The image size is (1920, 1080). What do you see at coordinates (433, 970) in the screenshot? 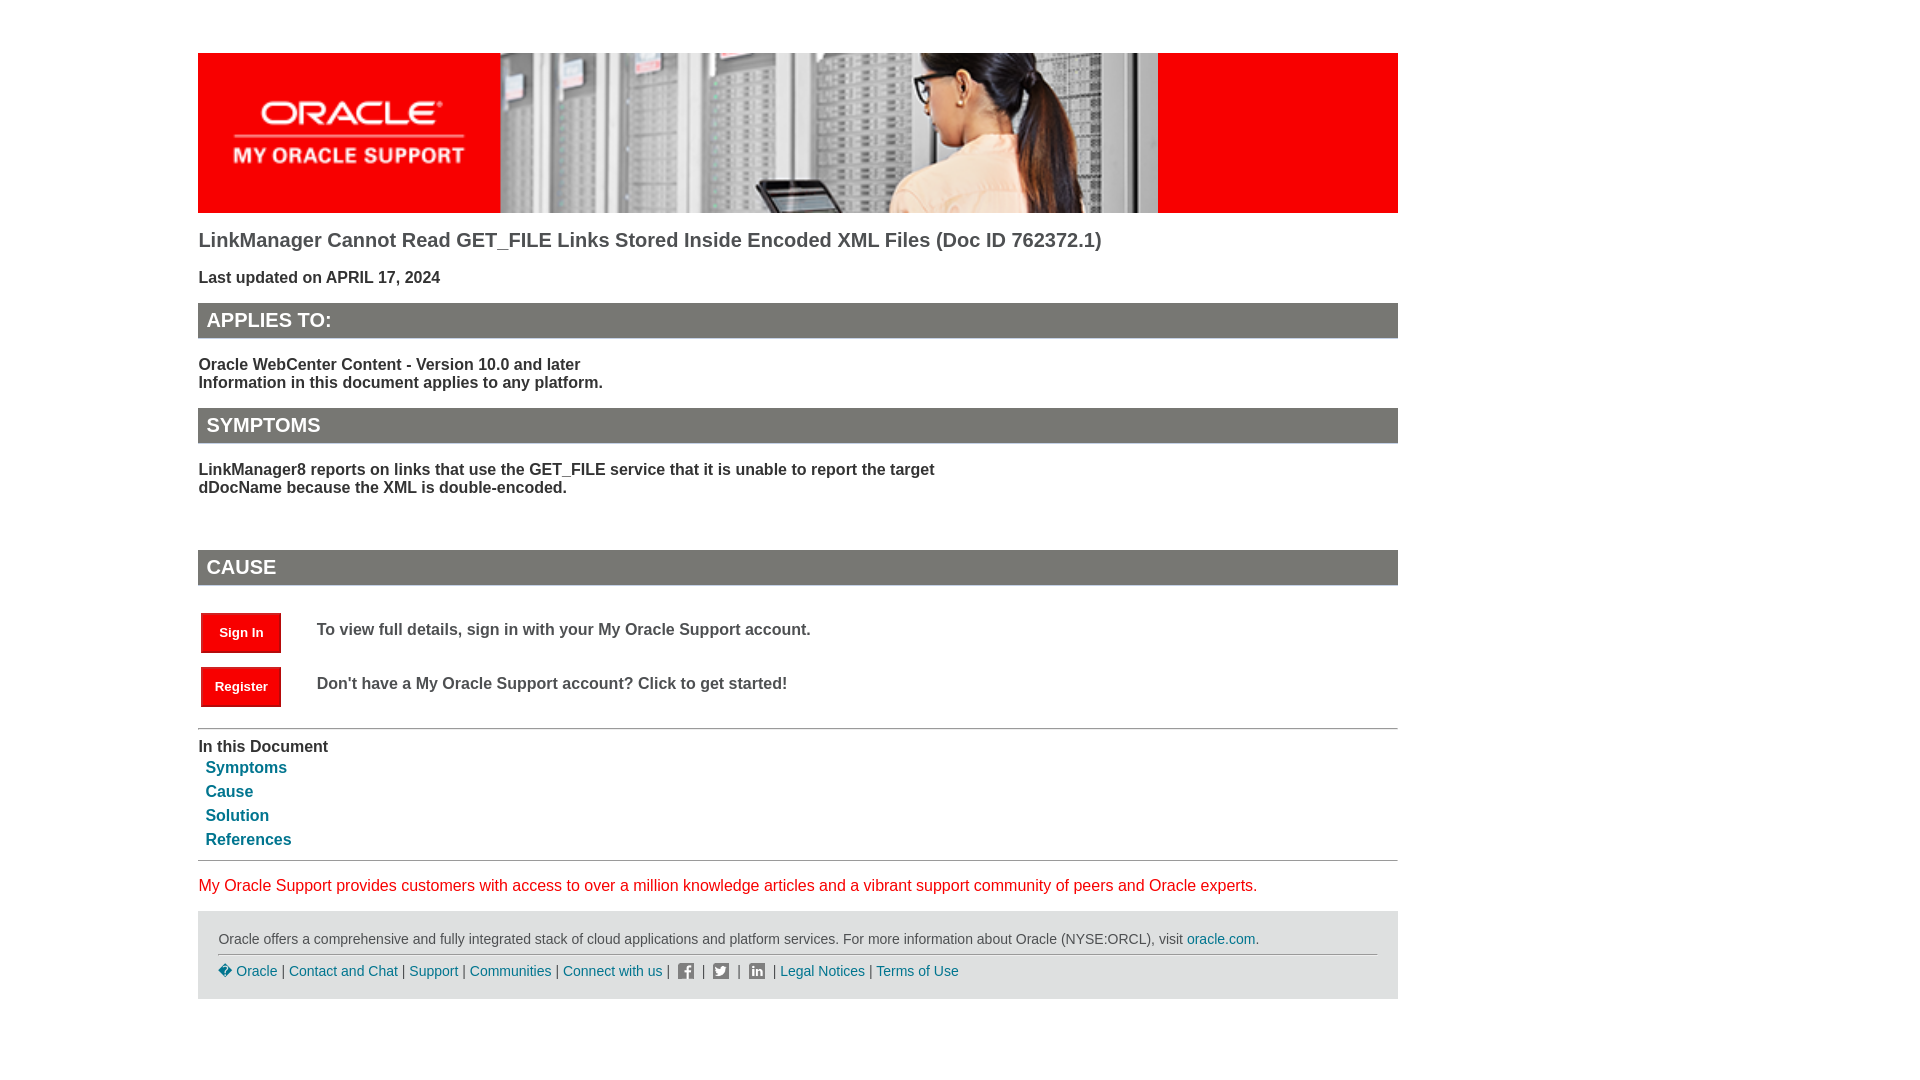
I see `Support` at bounding box center [433, 970].